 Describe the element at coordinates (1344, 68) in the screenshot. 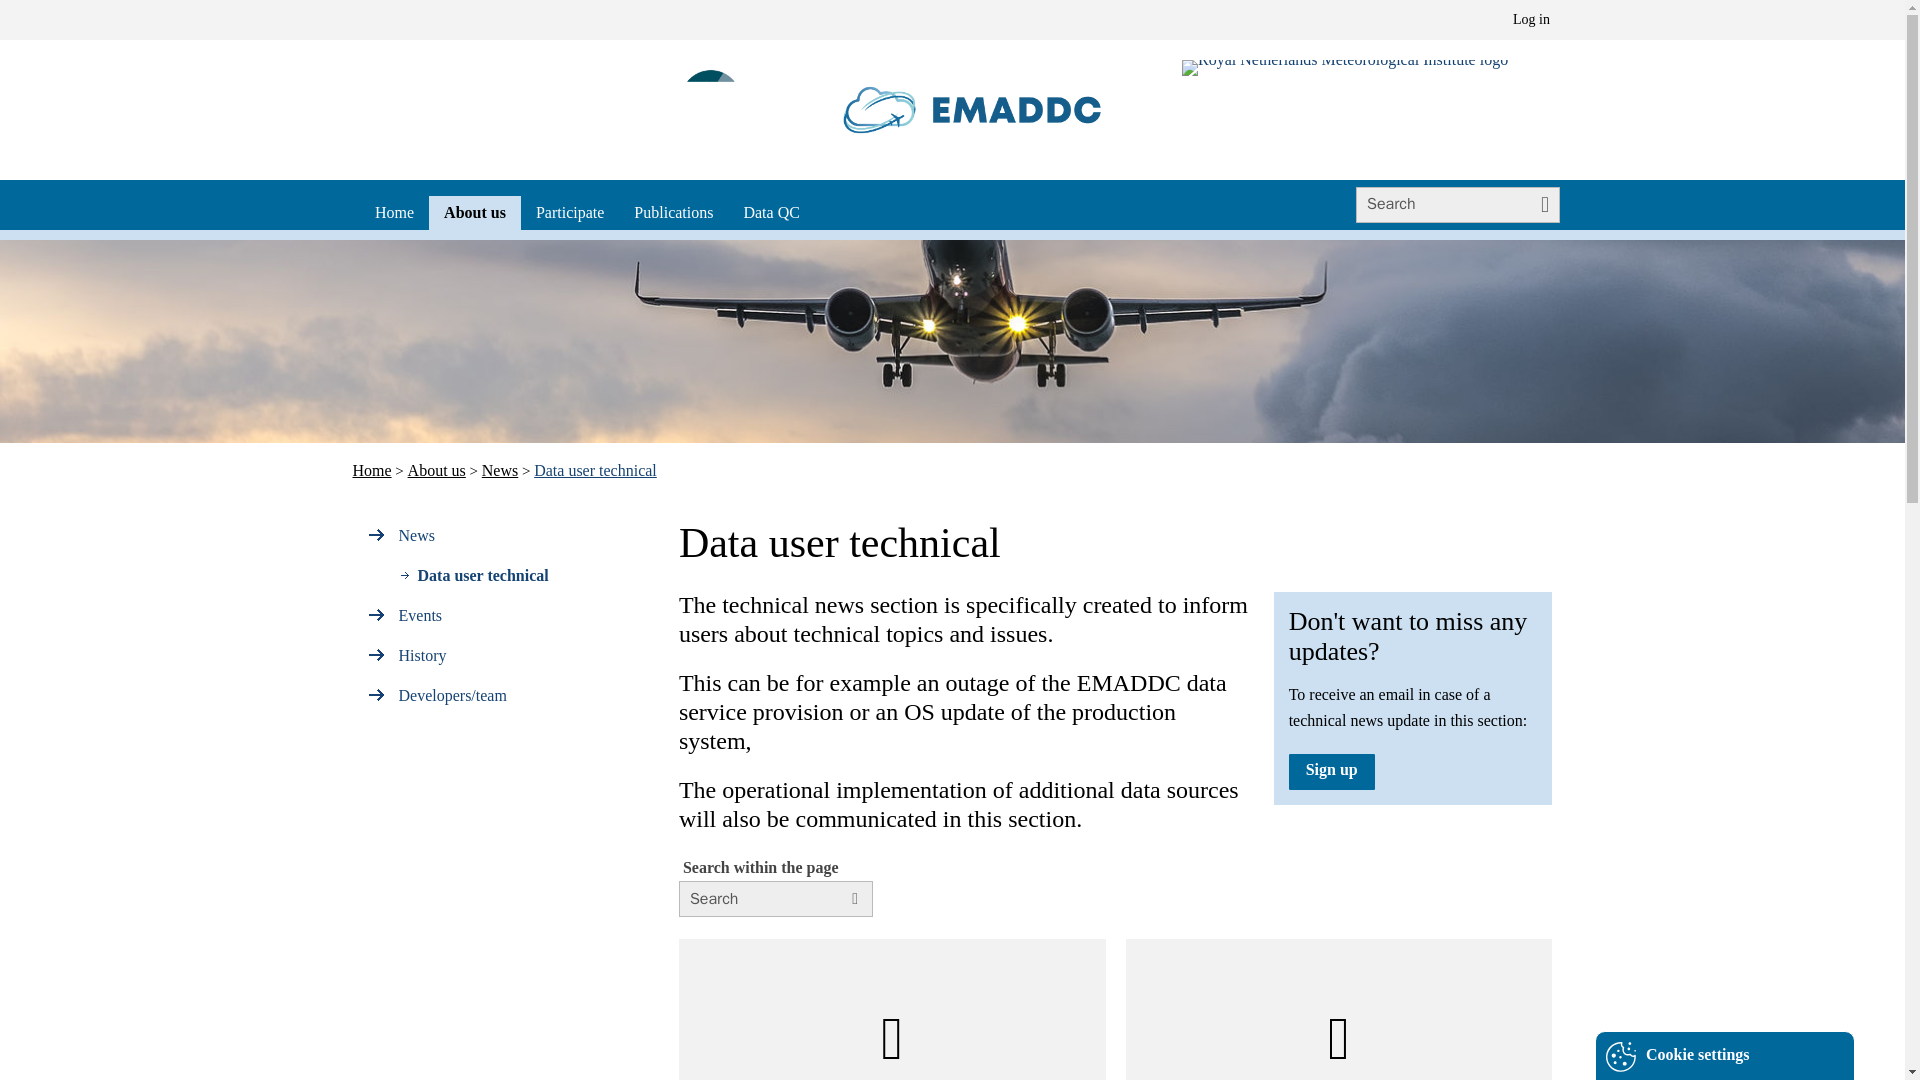

I see `Royal Netherlands Meteorological Institute` at that location.